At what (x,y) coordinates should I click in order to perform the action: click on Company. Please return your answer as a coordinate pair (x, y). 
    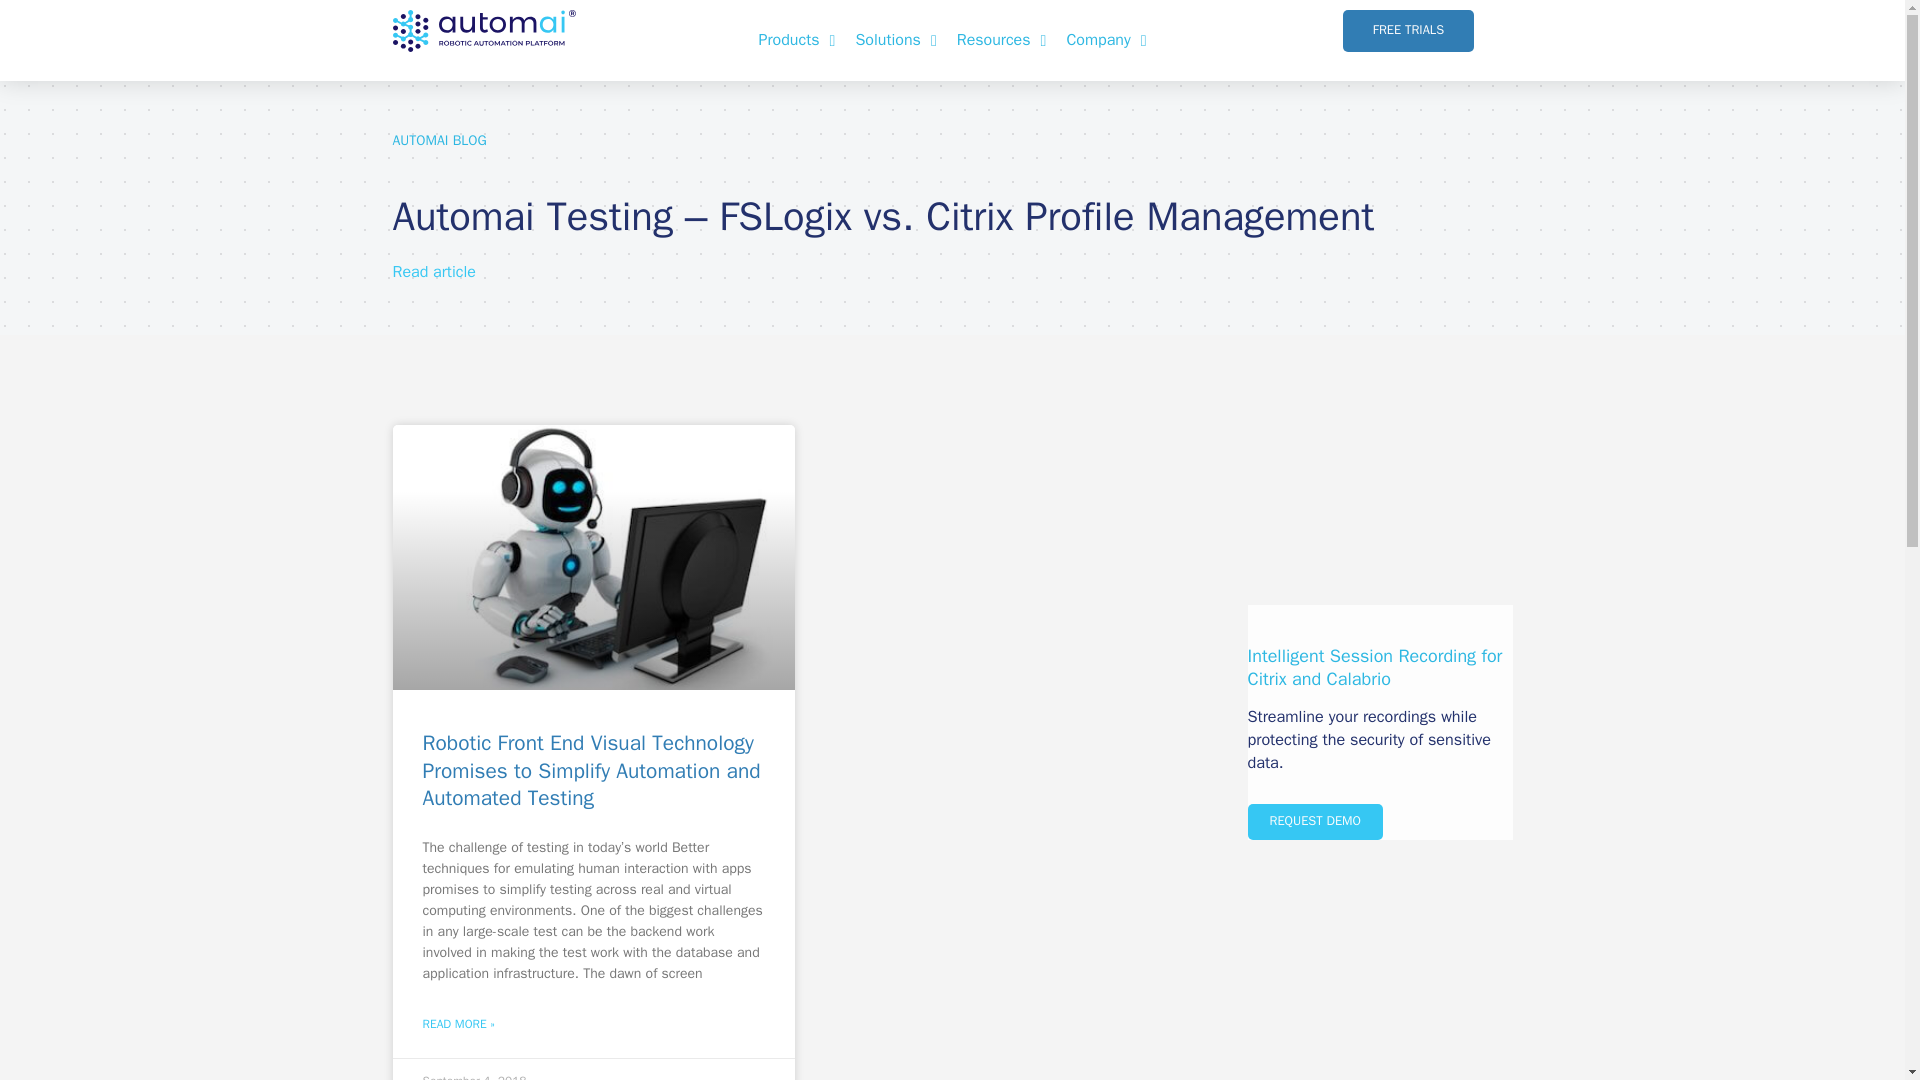
    Looking at the image, I should click on (1106, 40).